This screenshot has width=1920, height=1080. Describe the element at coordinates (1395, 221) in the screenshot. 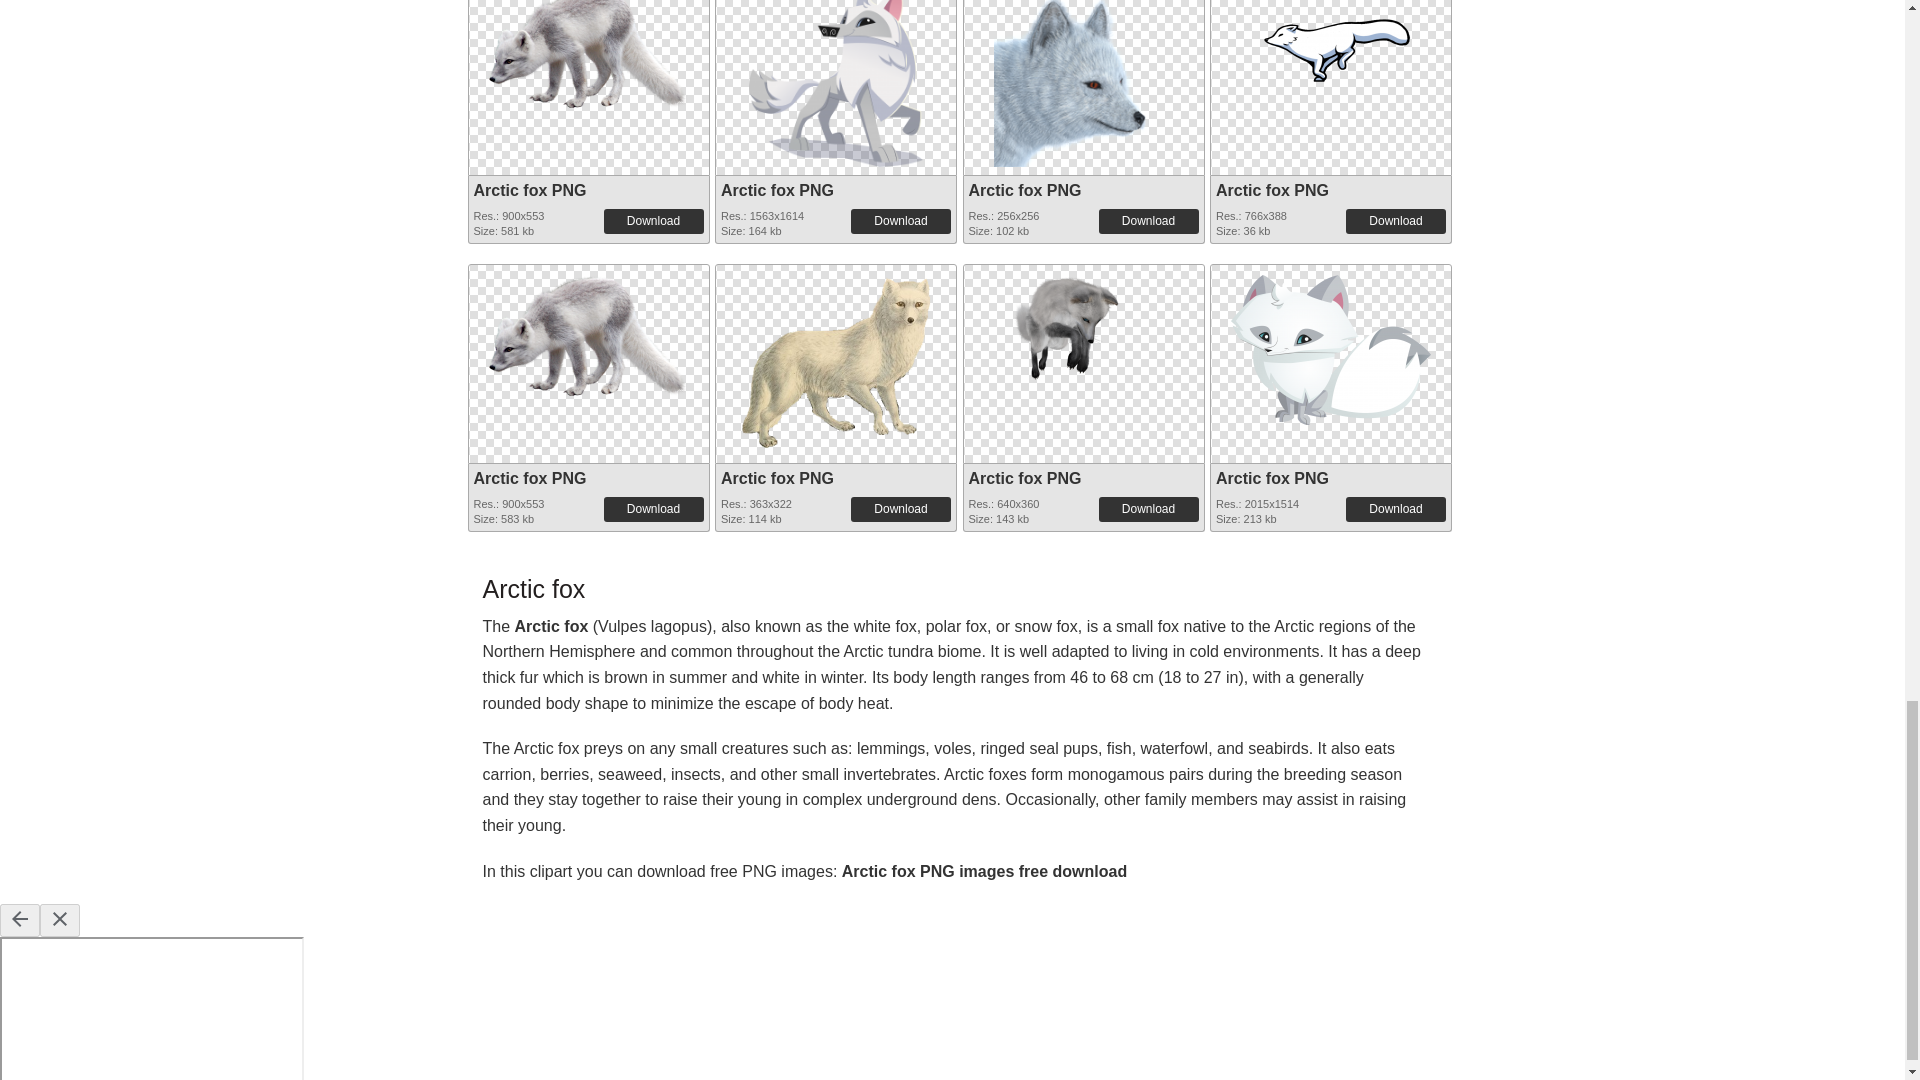

I see `Download` at that location.